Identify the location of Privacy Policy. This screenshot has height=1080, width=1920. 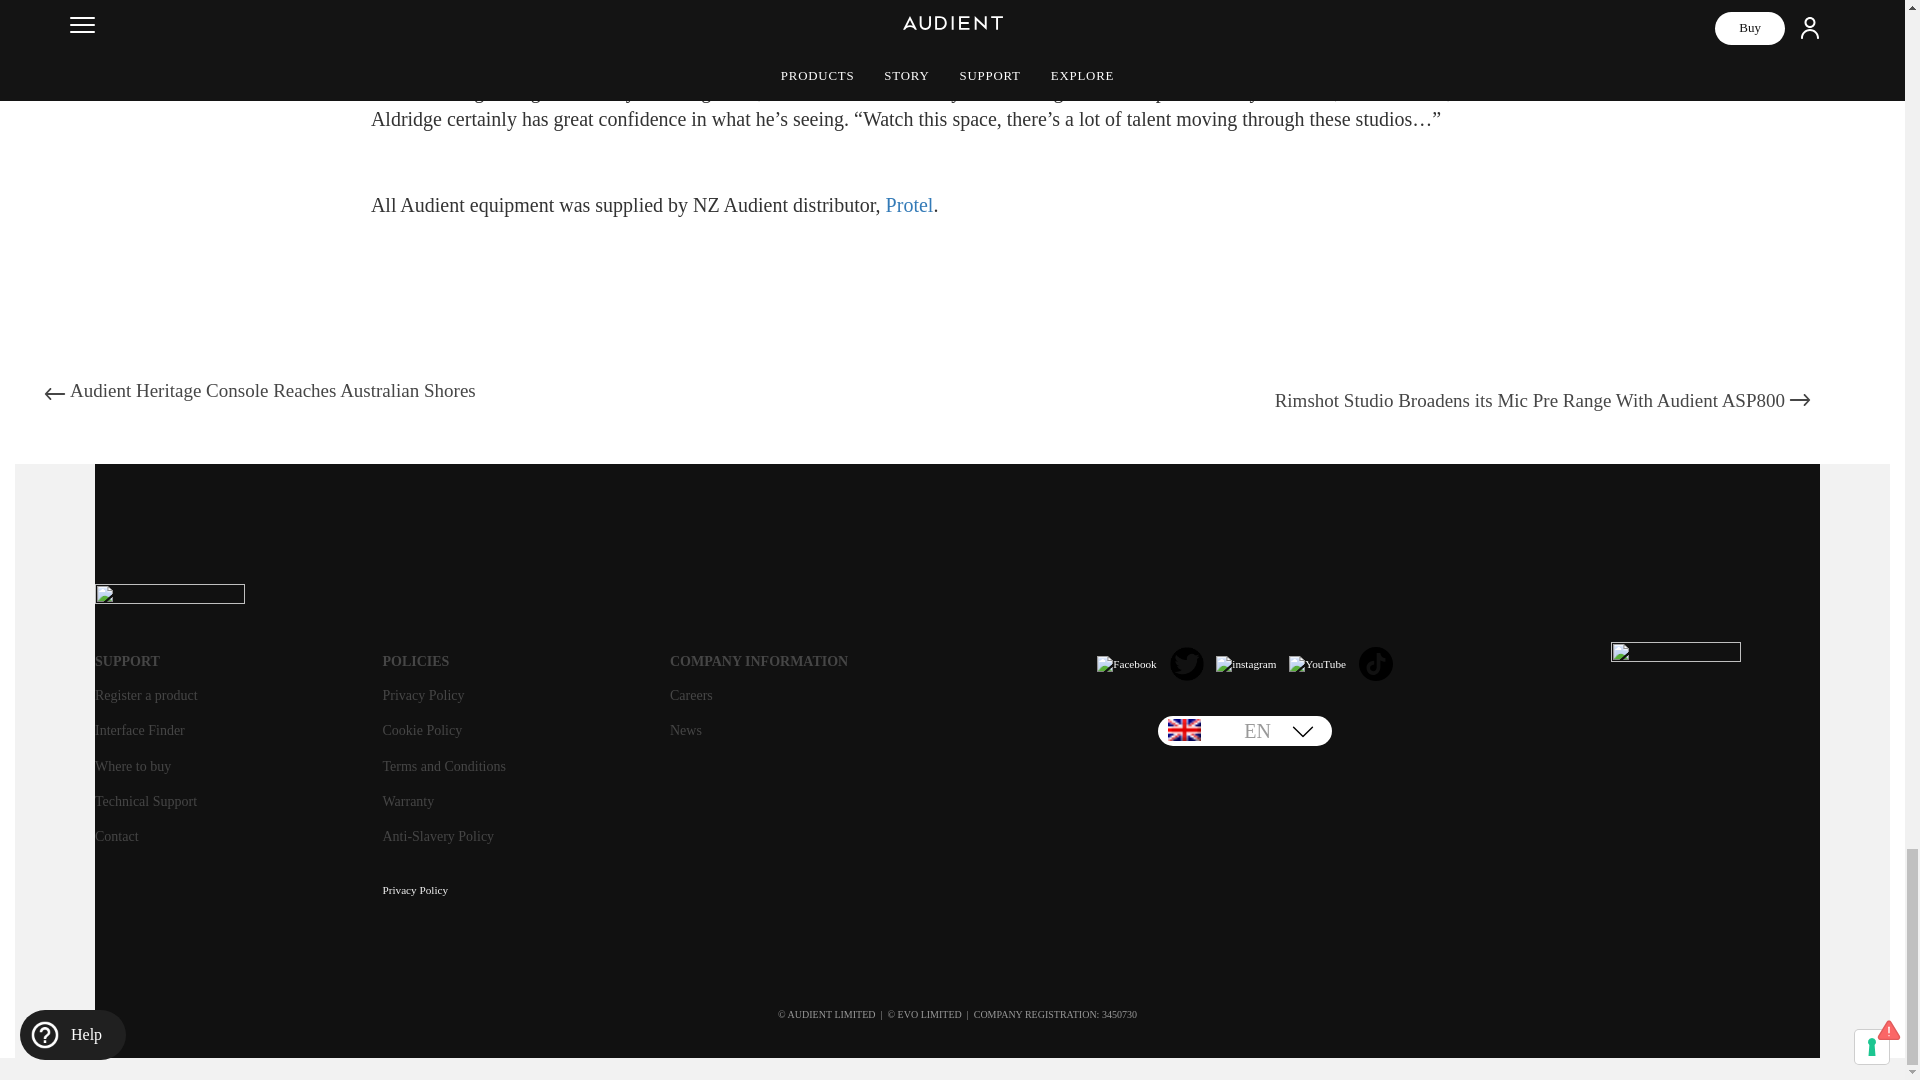
(414, 884).